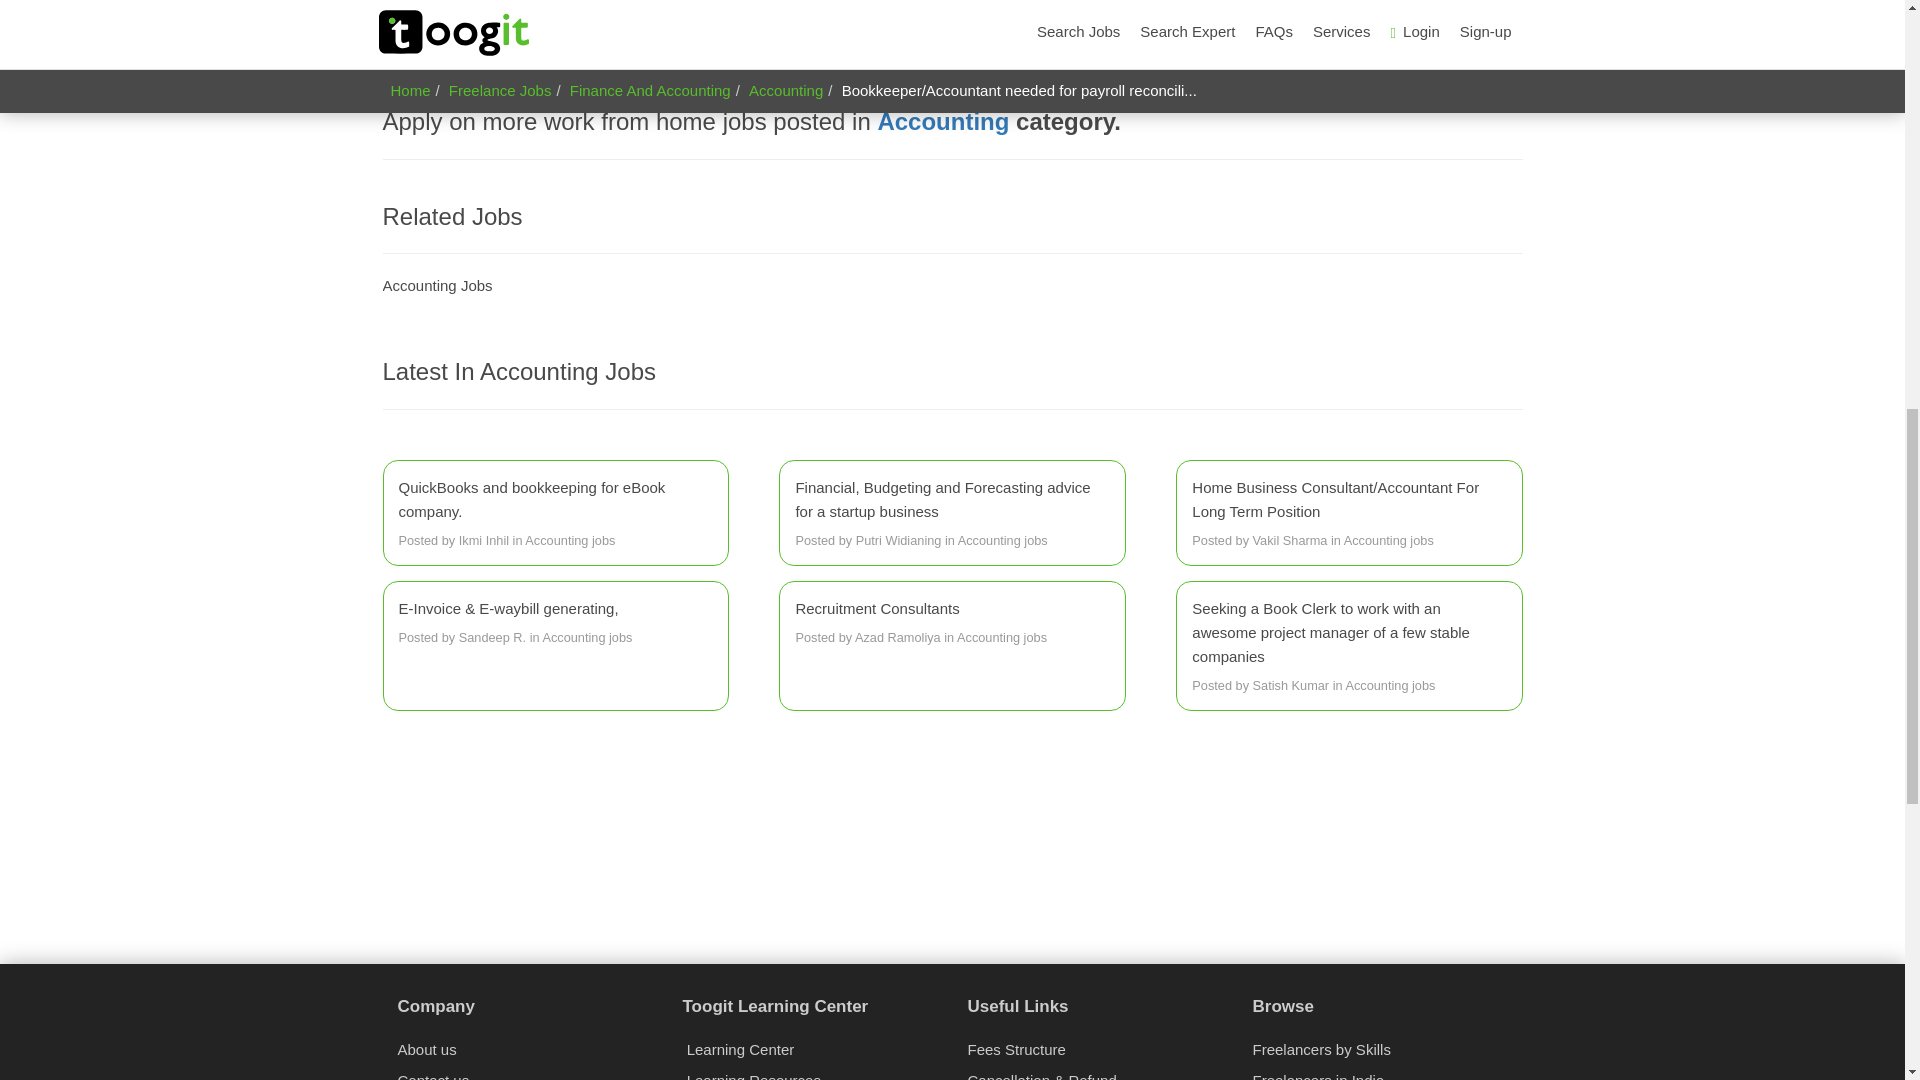 The height and width of the screenshot is (1080, 1920). What do you see at coordinates (436, 284) in the screenshot?
I see `Accounting Jobs` at bounding box center [436, 284].